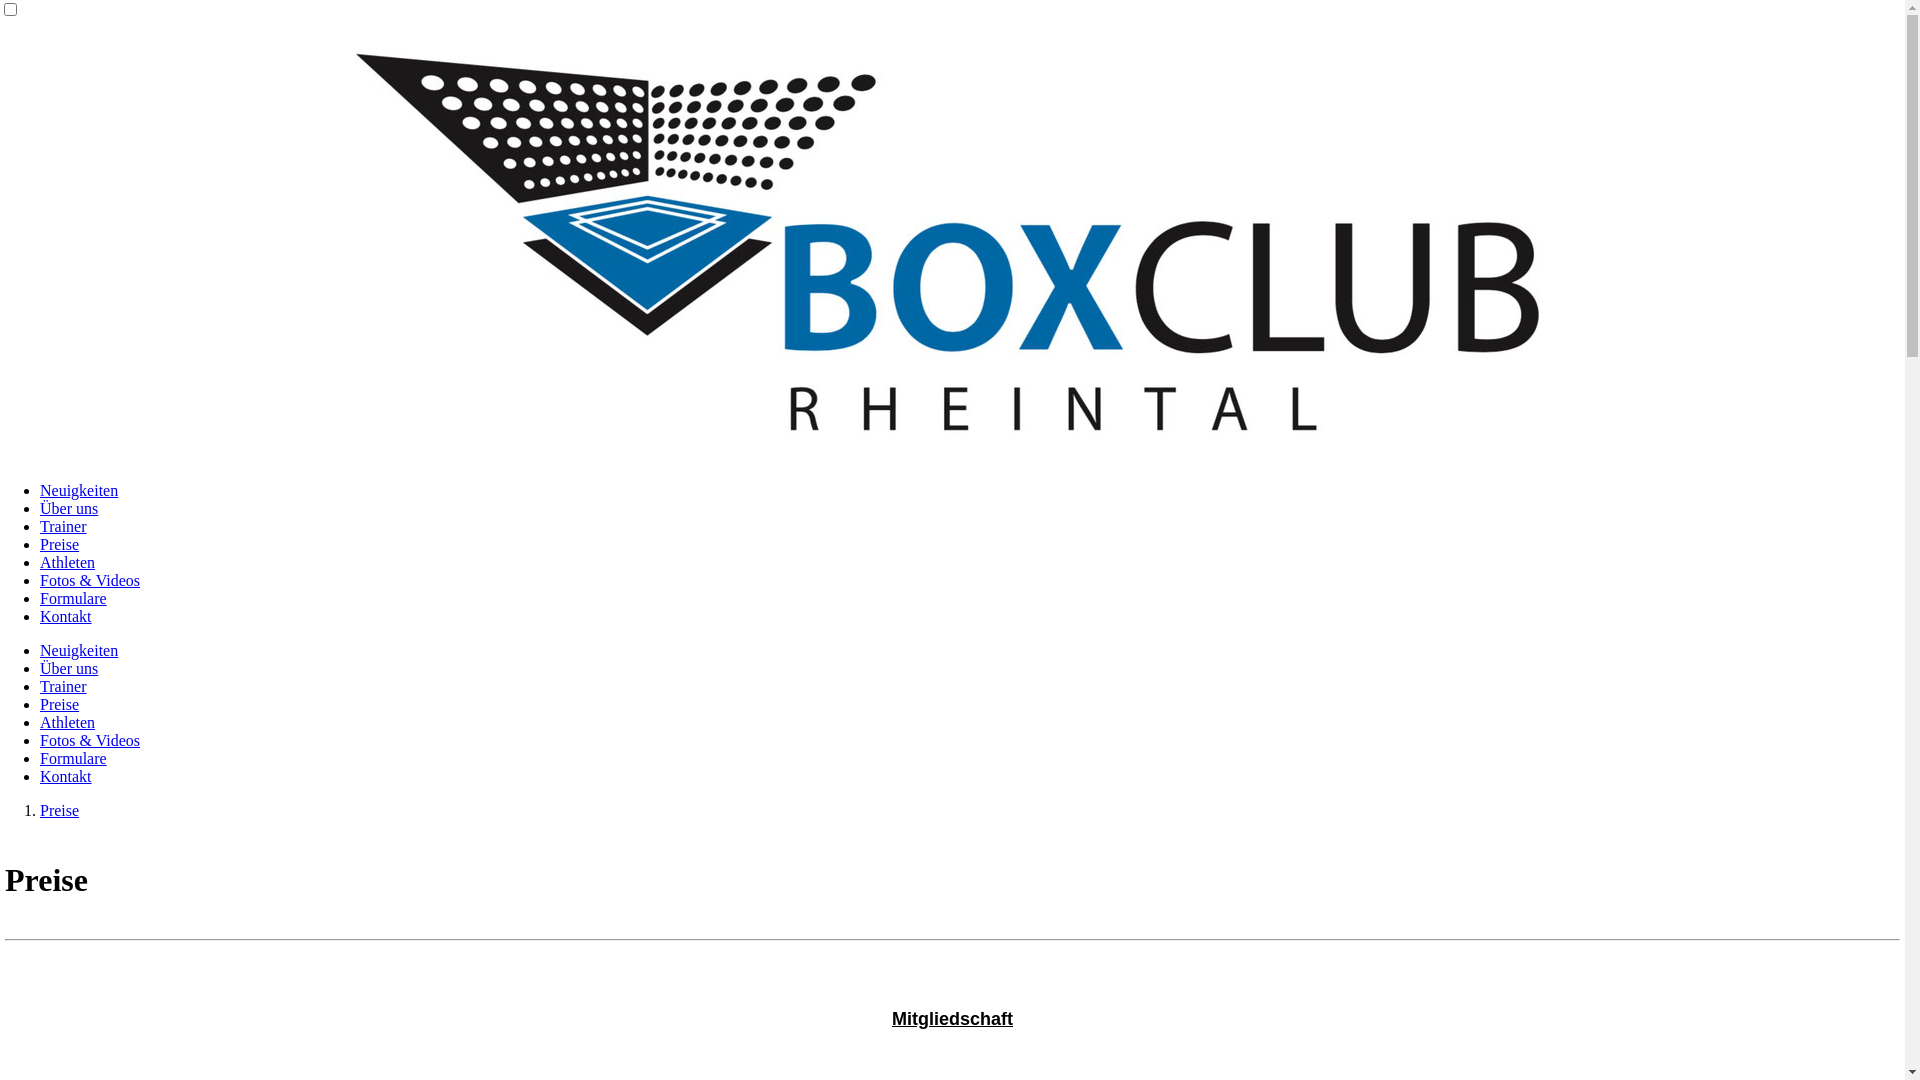 This screenshot has width=1920, height=1080. What do you see at coordinates (74, 598) in the screenshot?
I see `Formulare` at bounding box center [74, 598].